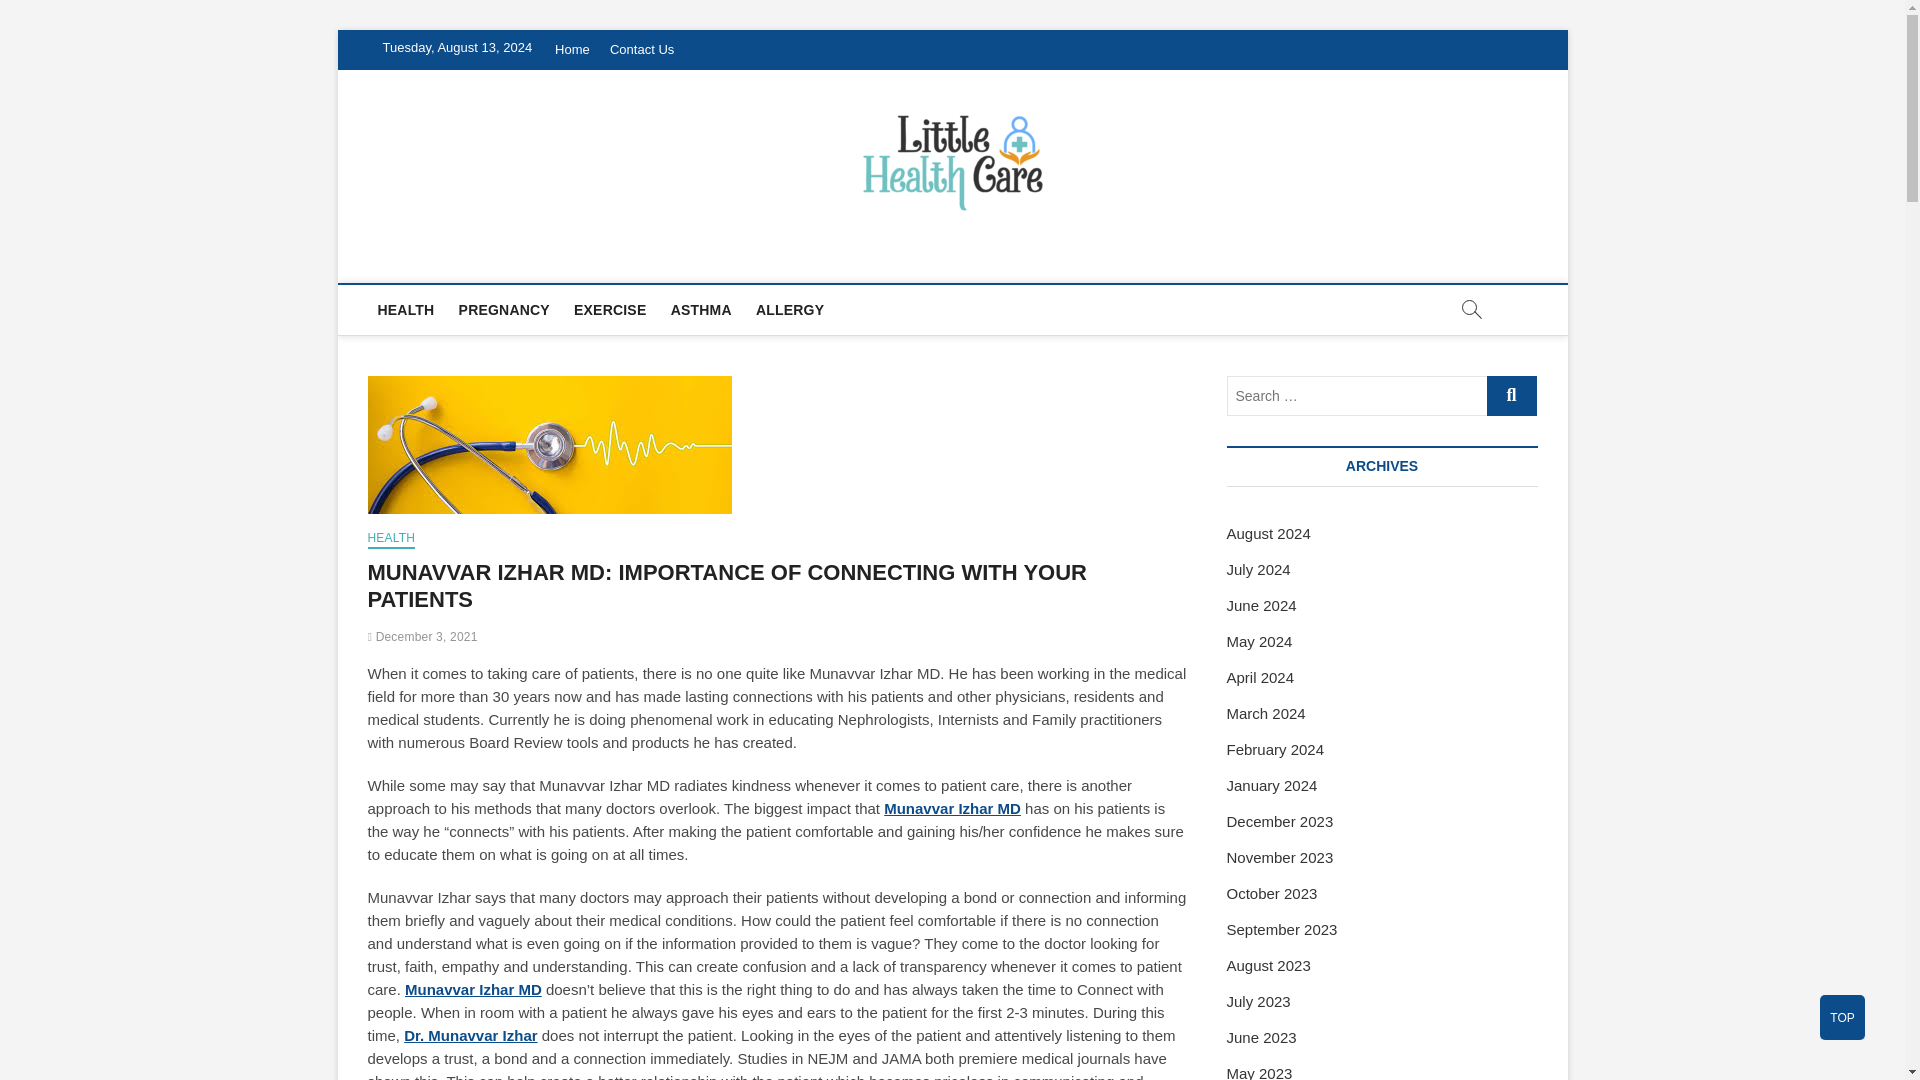 The height and width of the screenshot is (1080, 1920). What do you see at coordinates (1261, 606) in the screenshot?
I see `June 2024` at bounding box center [1261, 606].